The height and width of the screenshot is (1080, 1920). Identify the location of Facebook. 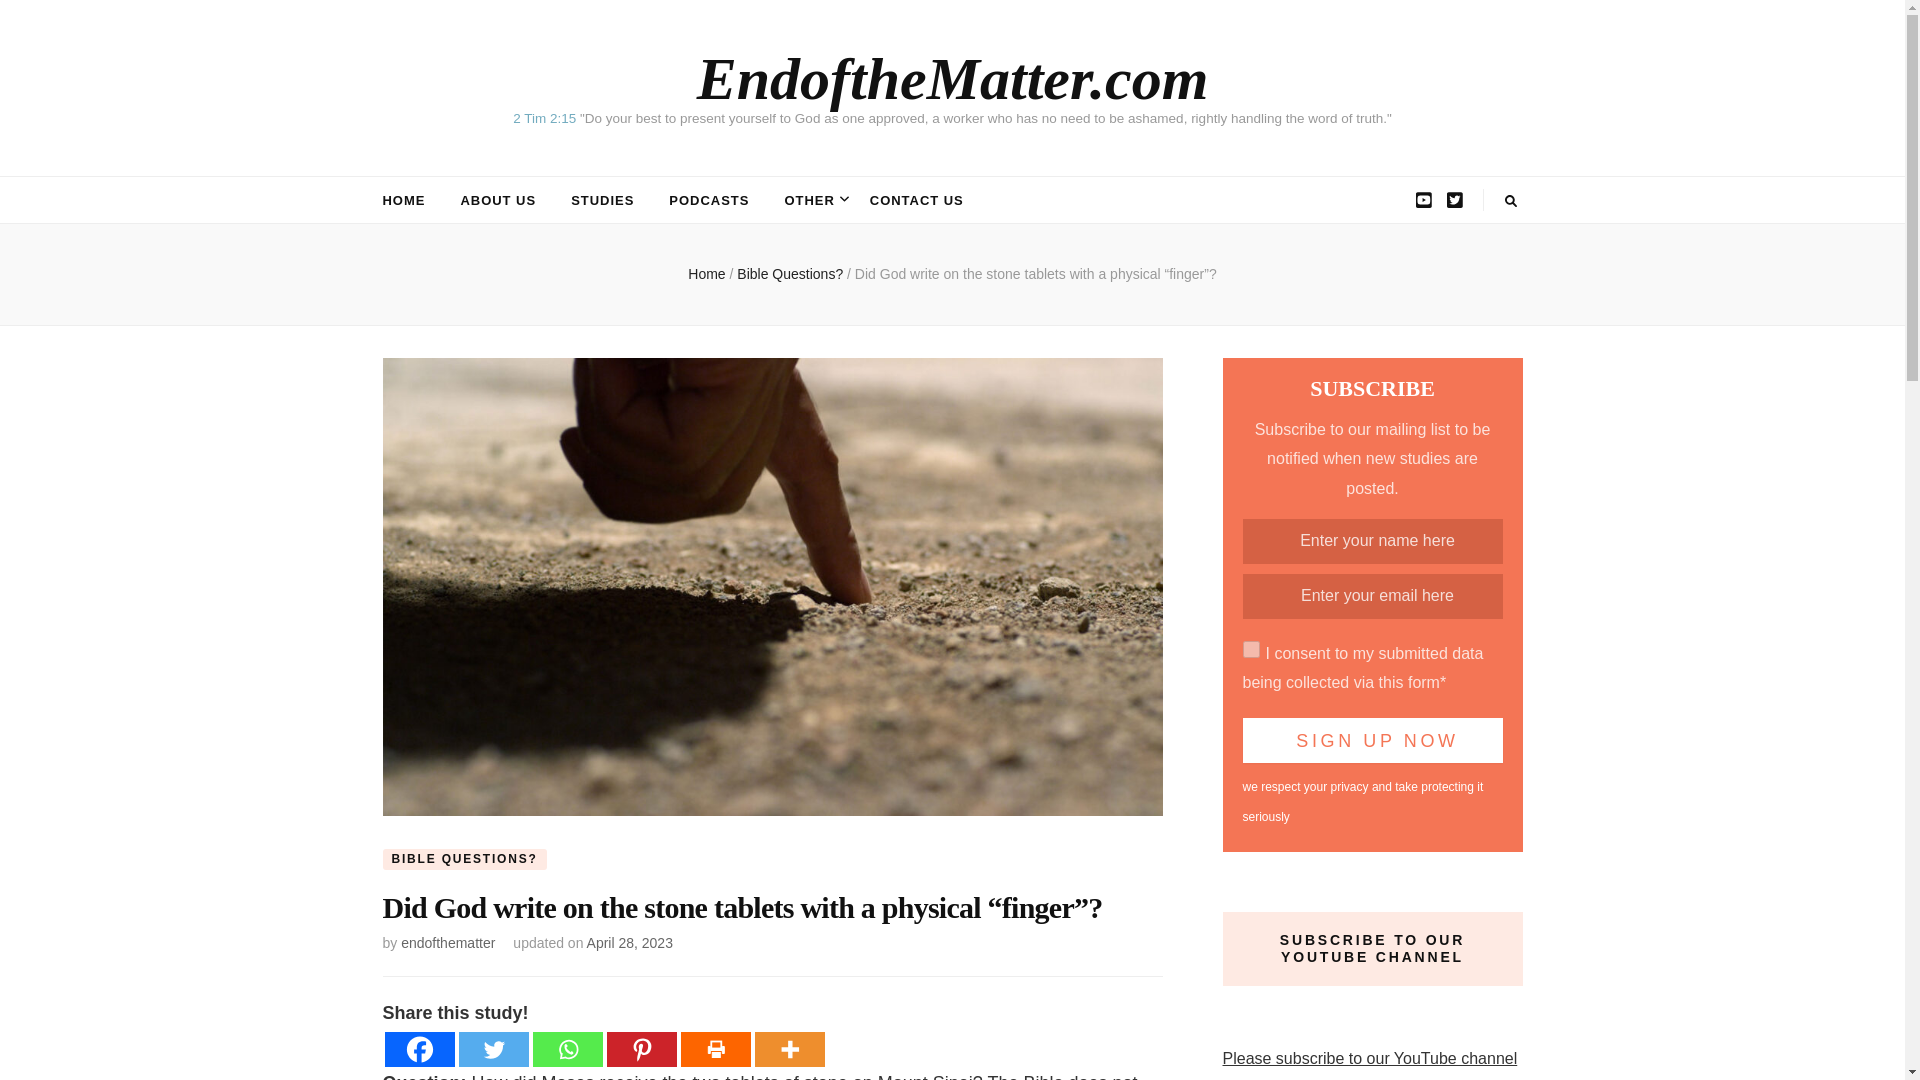
(418, 1050).